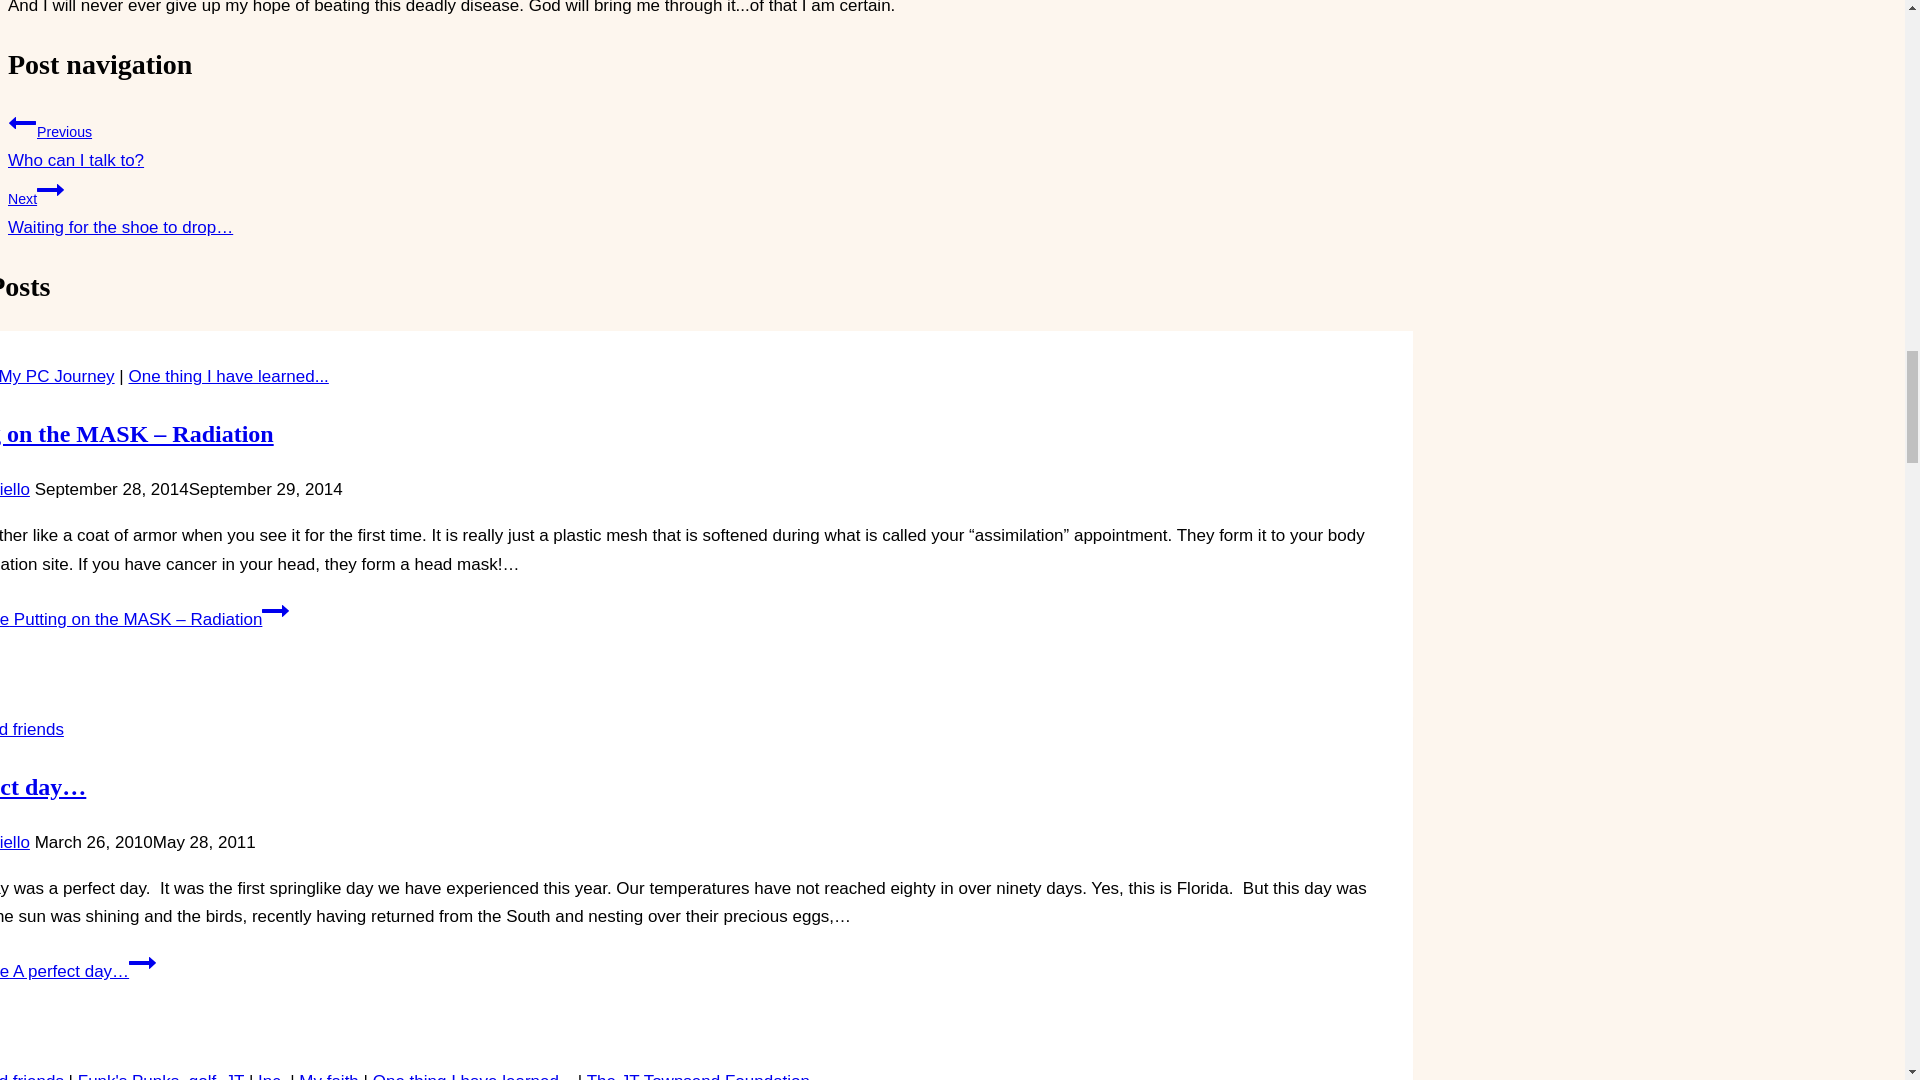 This screenshot has height=1080, width=1920. What do you see at coordinates (472, 1076) in the screenshot?
I see `Family and friends` at bounding box center [472, 1076].